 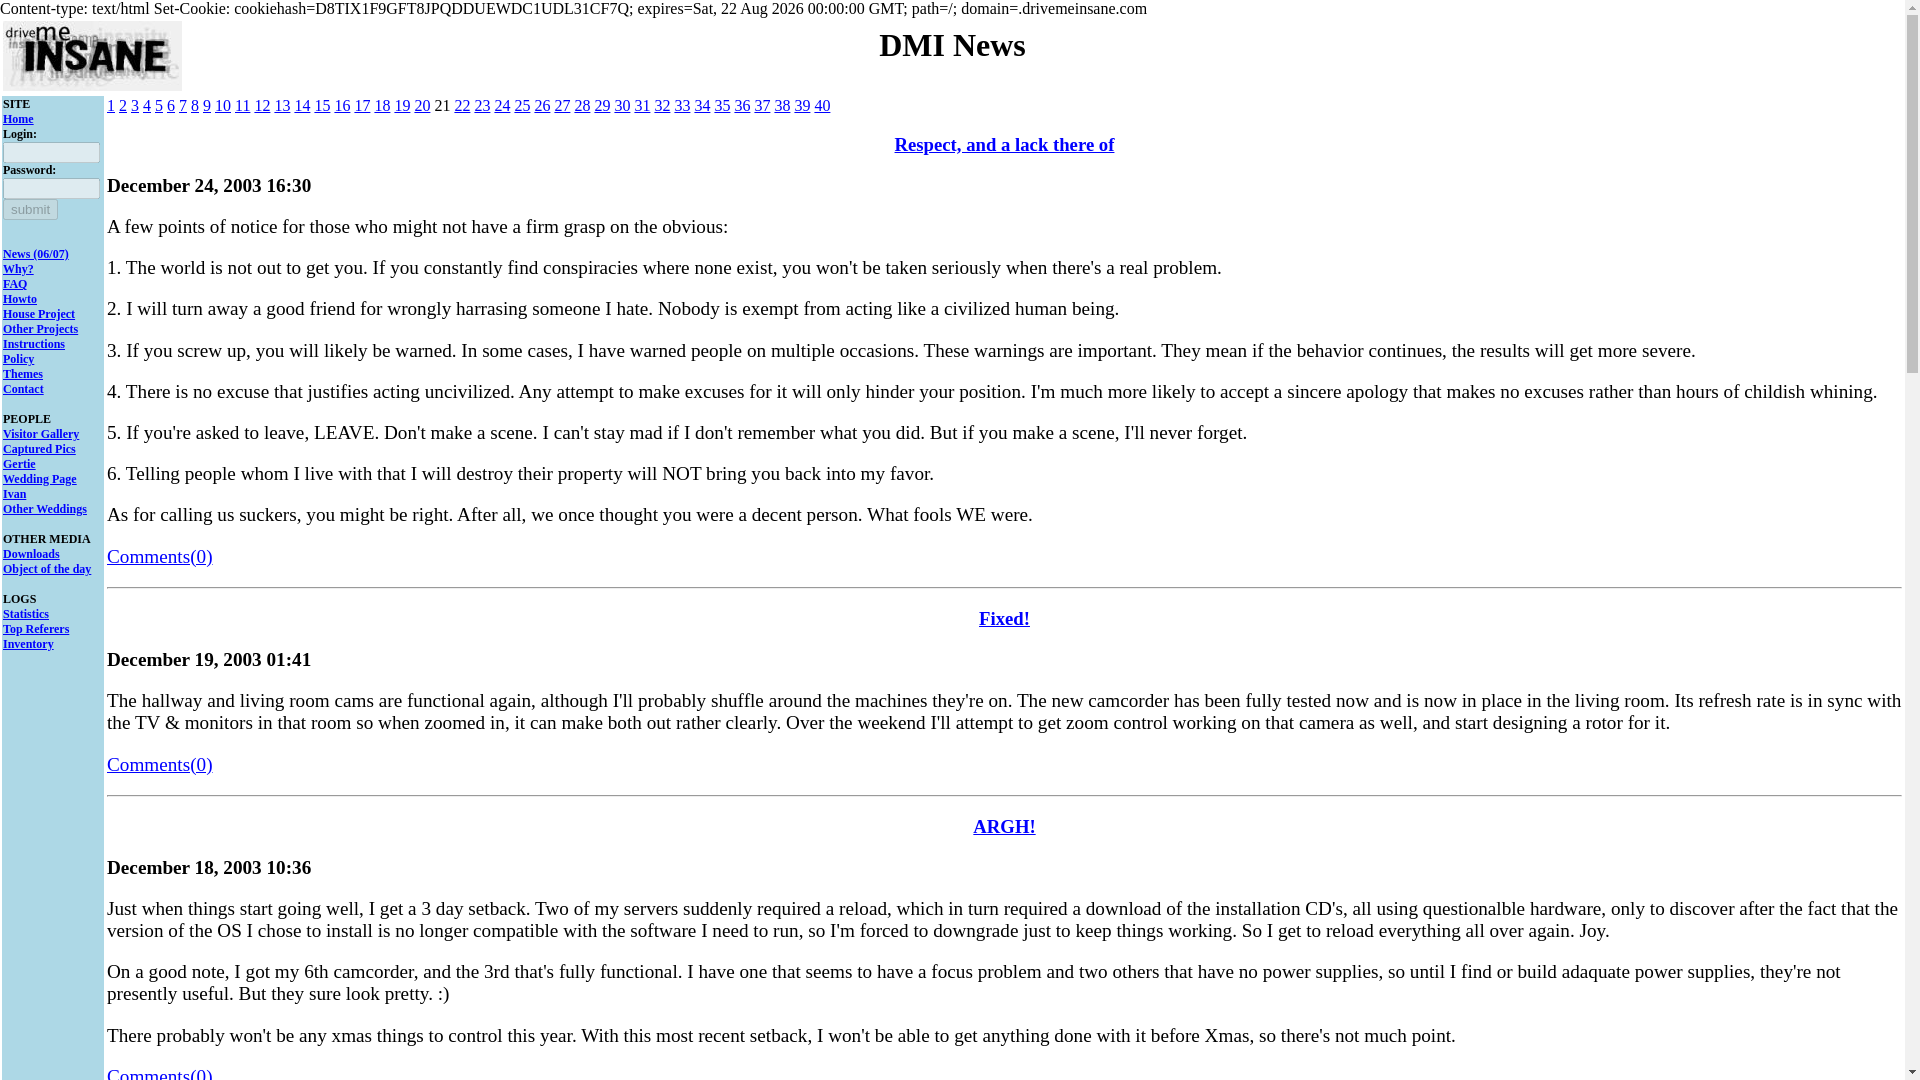 I want to click on Top Referers, so click(x=36, y=629).